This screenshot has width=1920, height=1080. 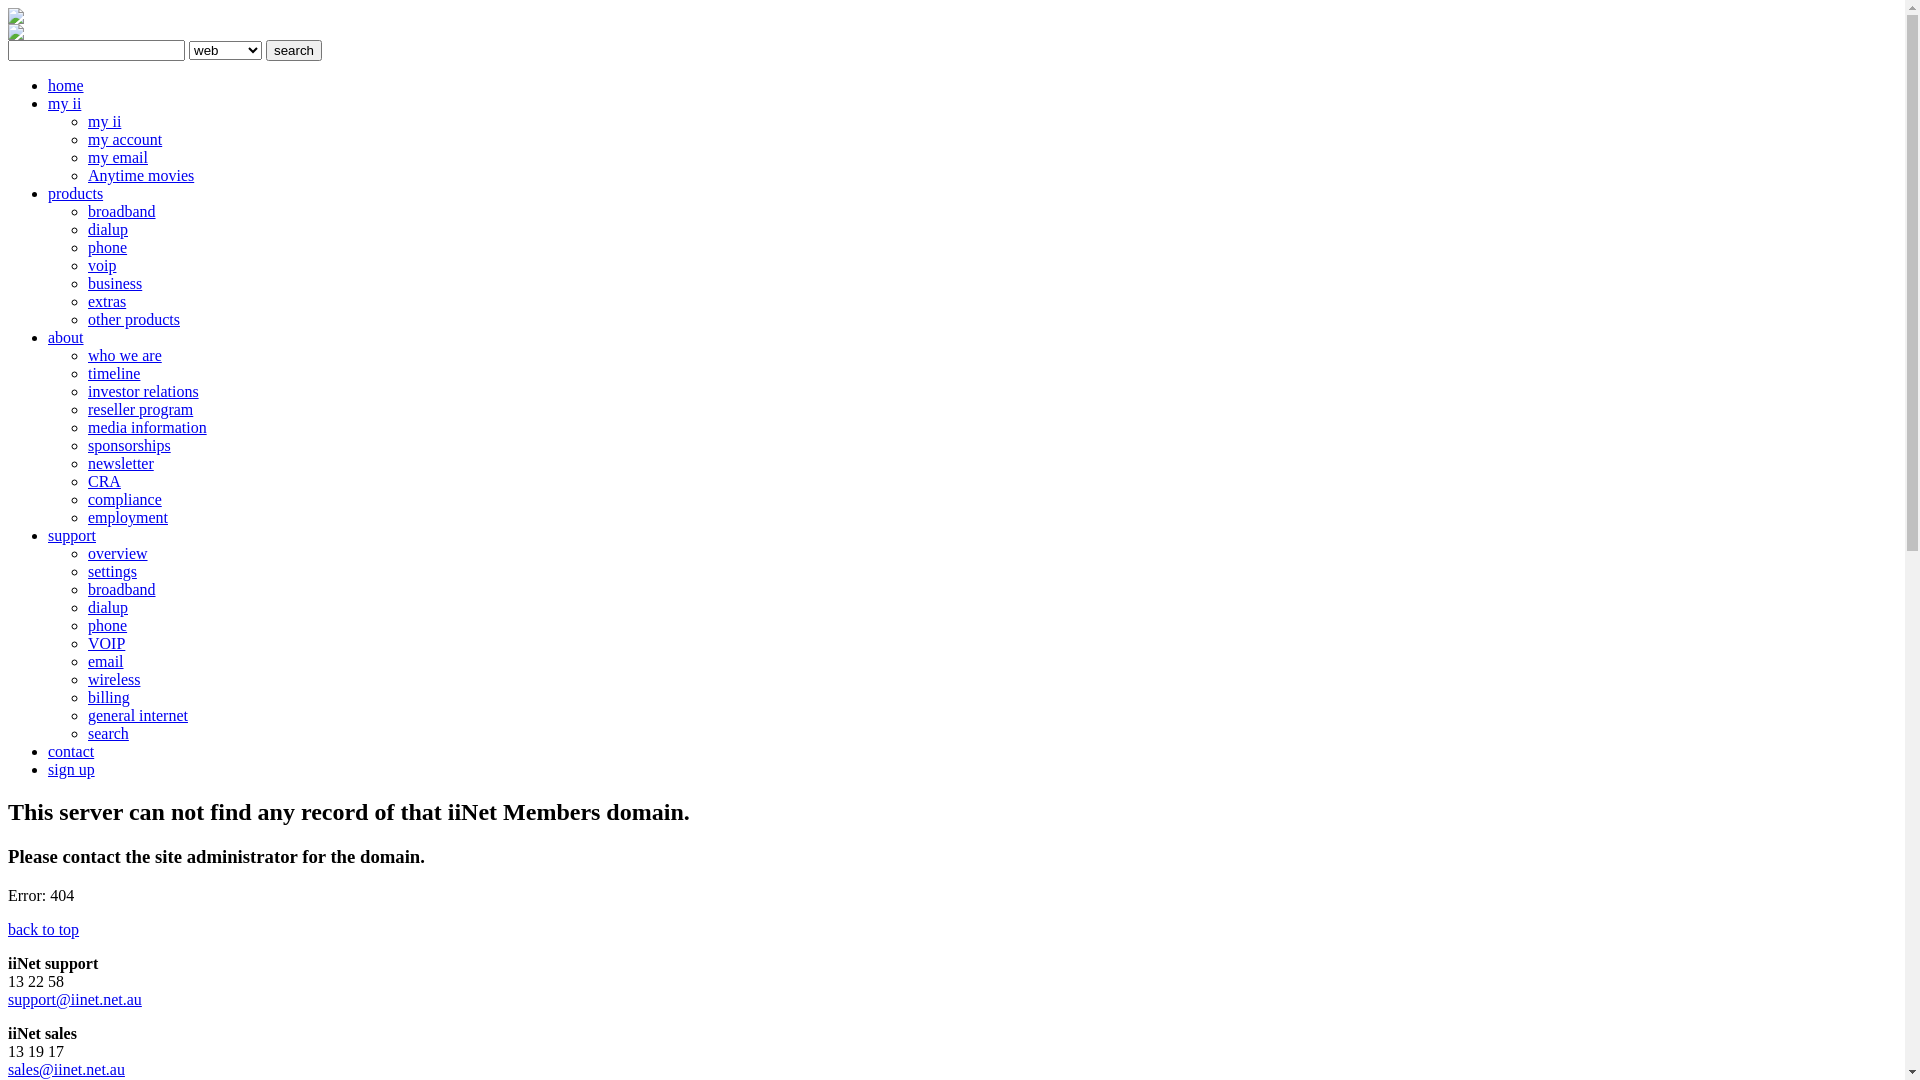 What do you see at coordinates (125, 500) in the screenshot?
I see `compliance` at bounding box center [125, 500].